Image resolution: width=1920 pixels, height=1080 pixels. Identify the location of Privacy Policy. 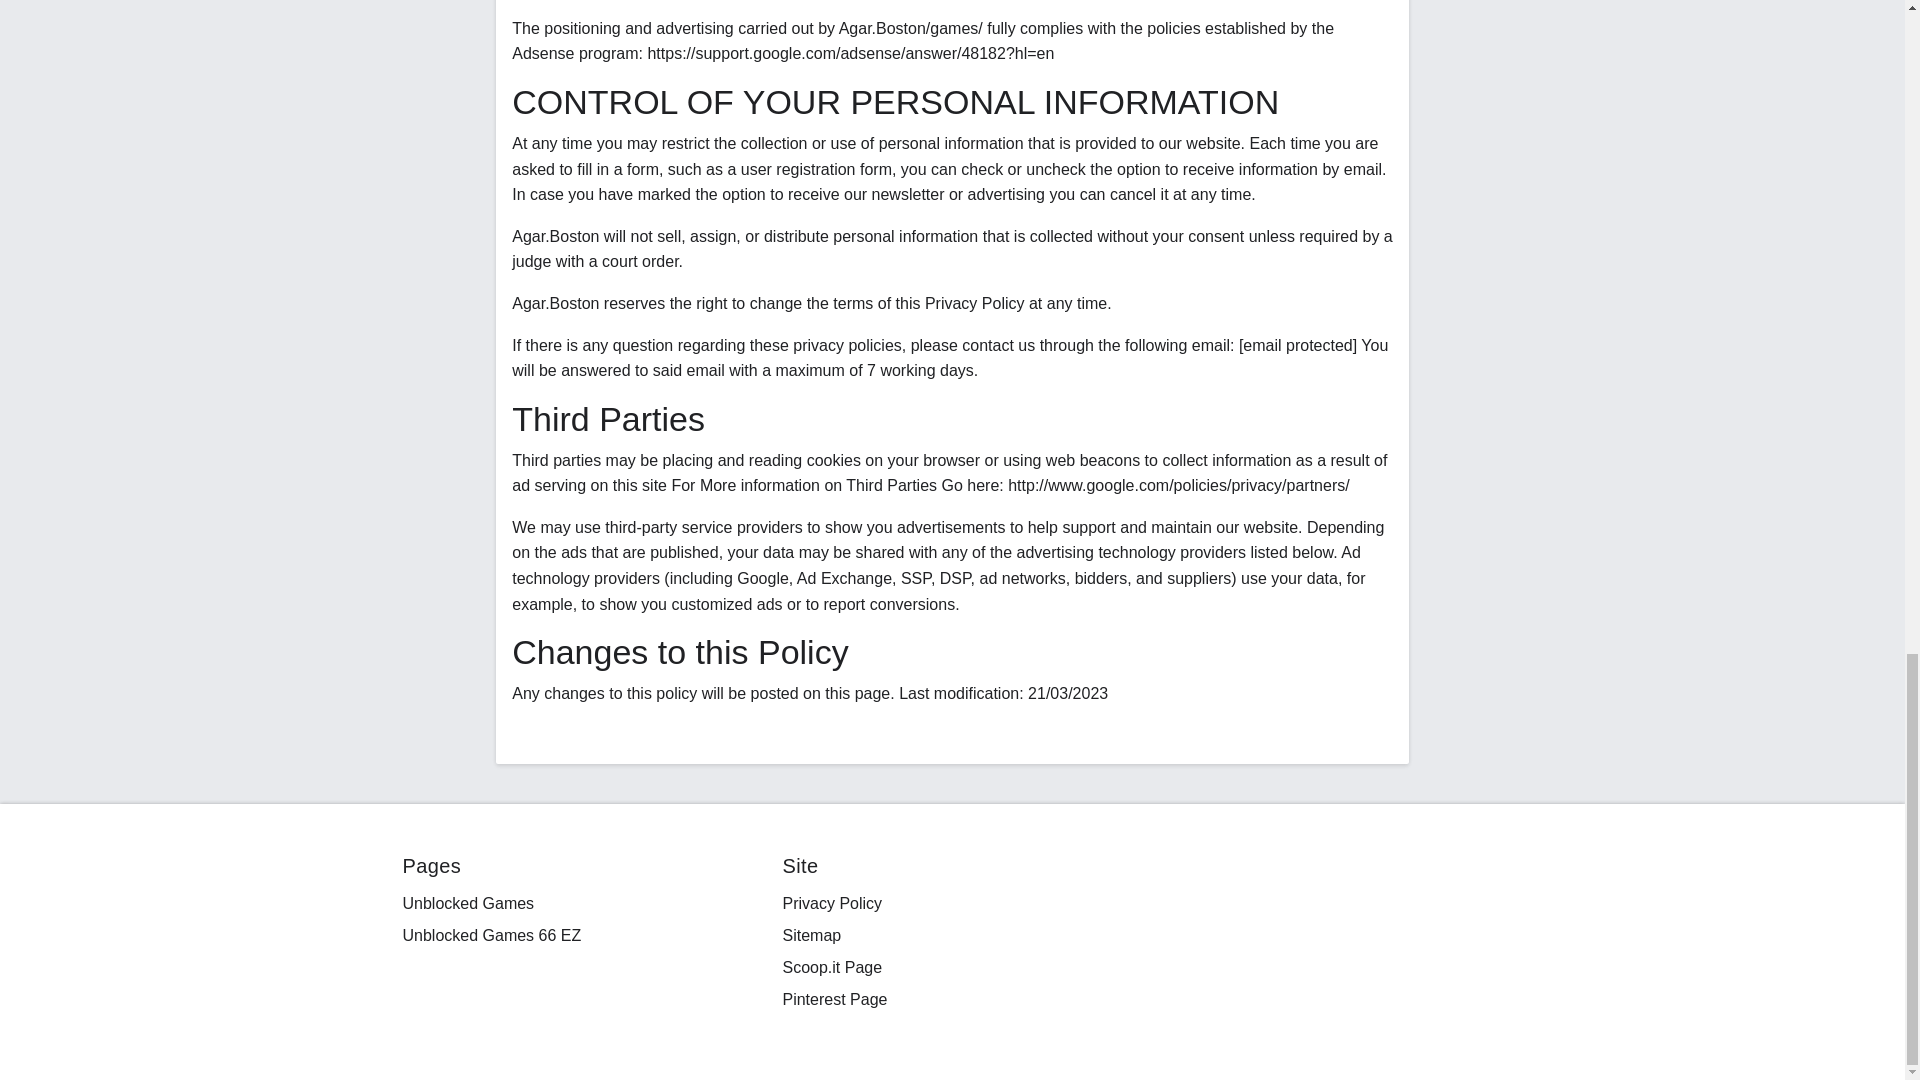
(831, 903).